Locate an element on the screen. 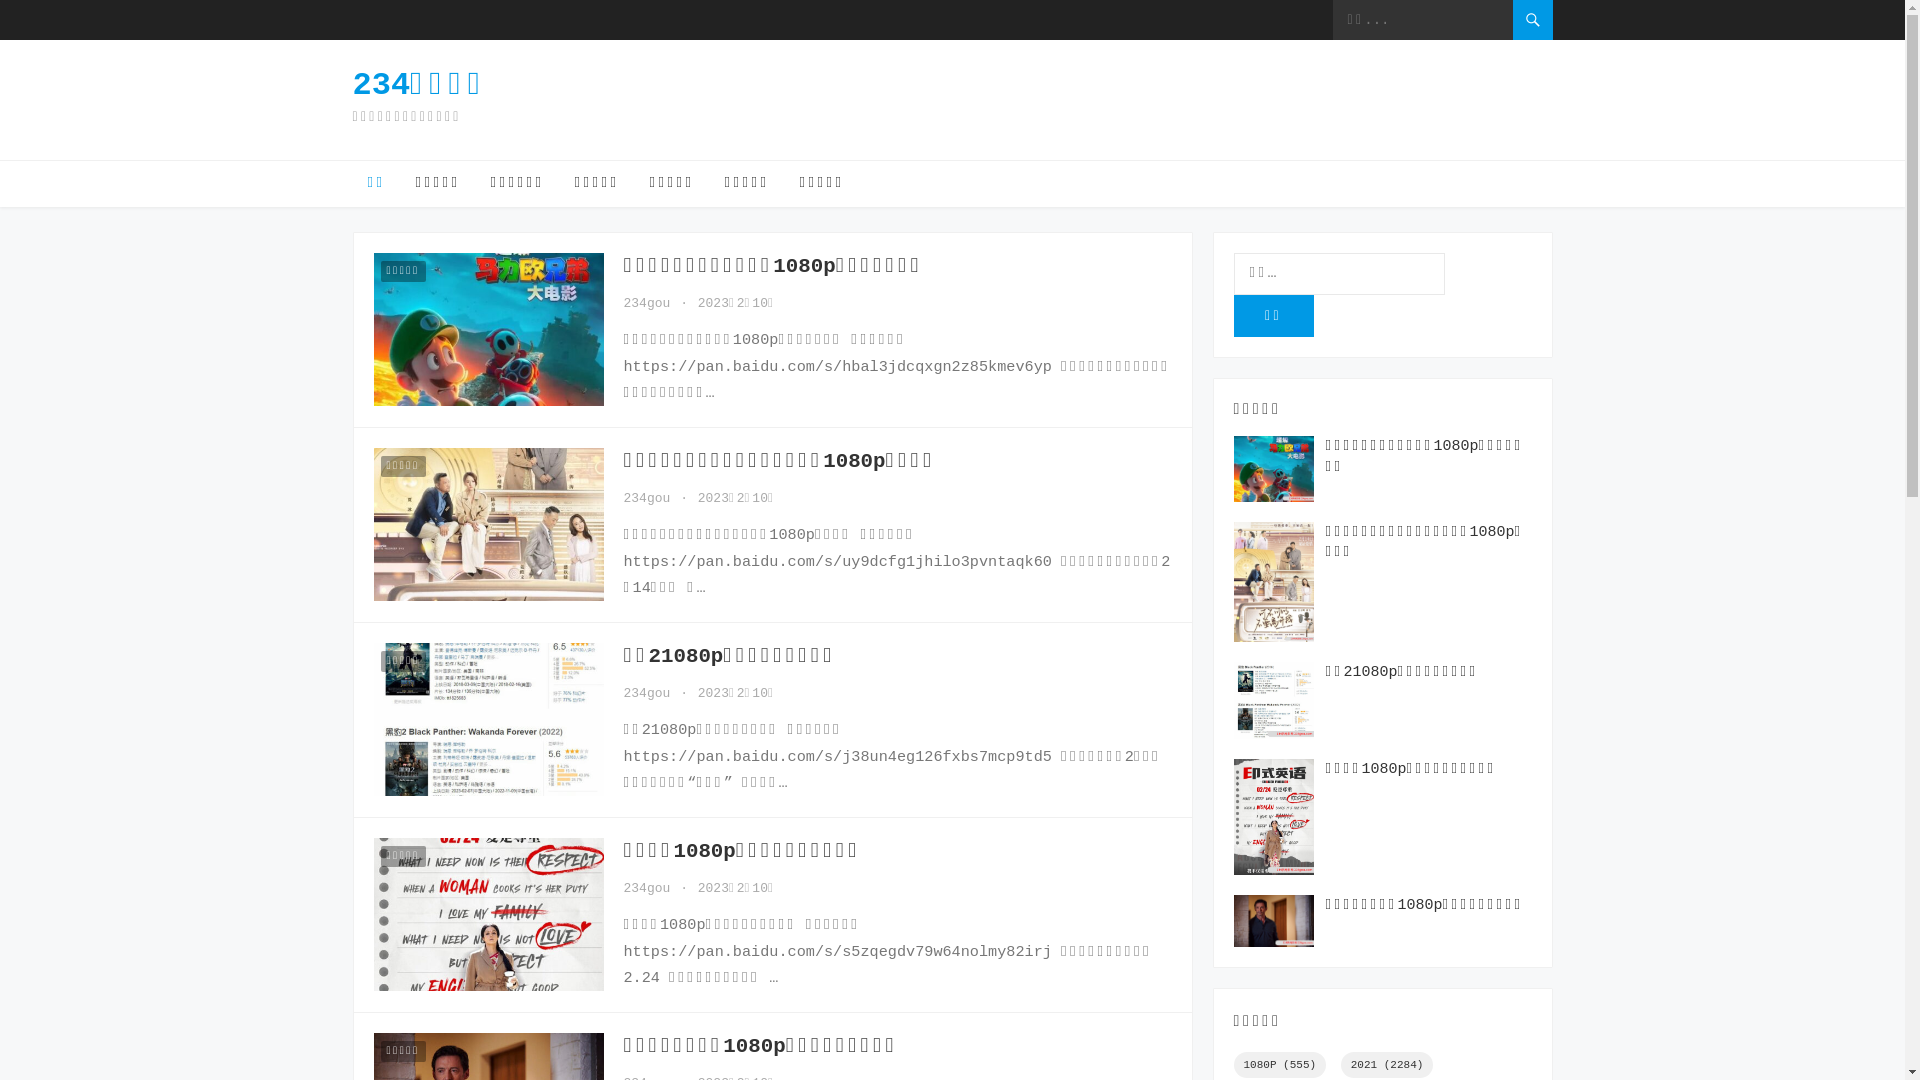  1080P (555) is located at coordinates (1280, 1065).